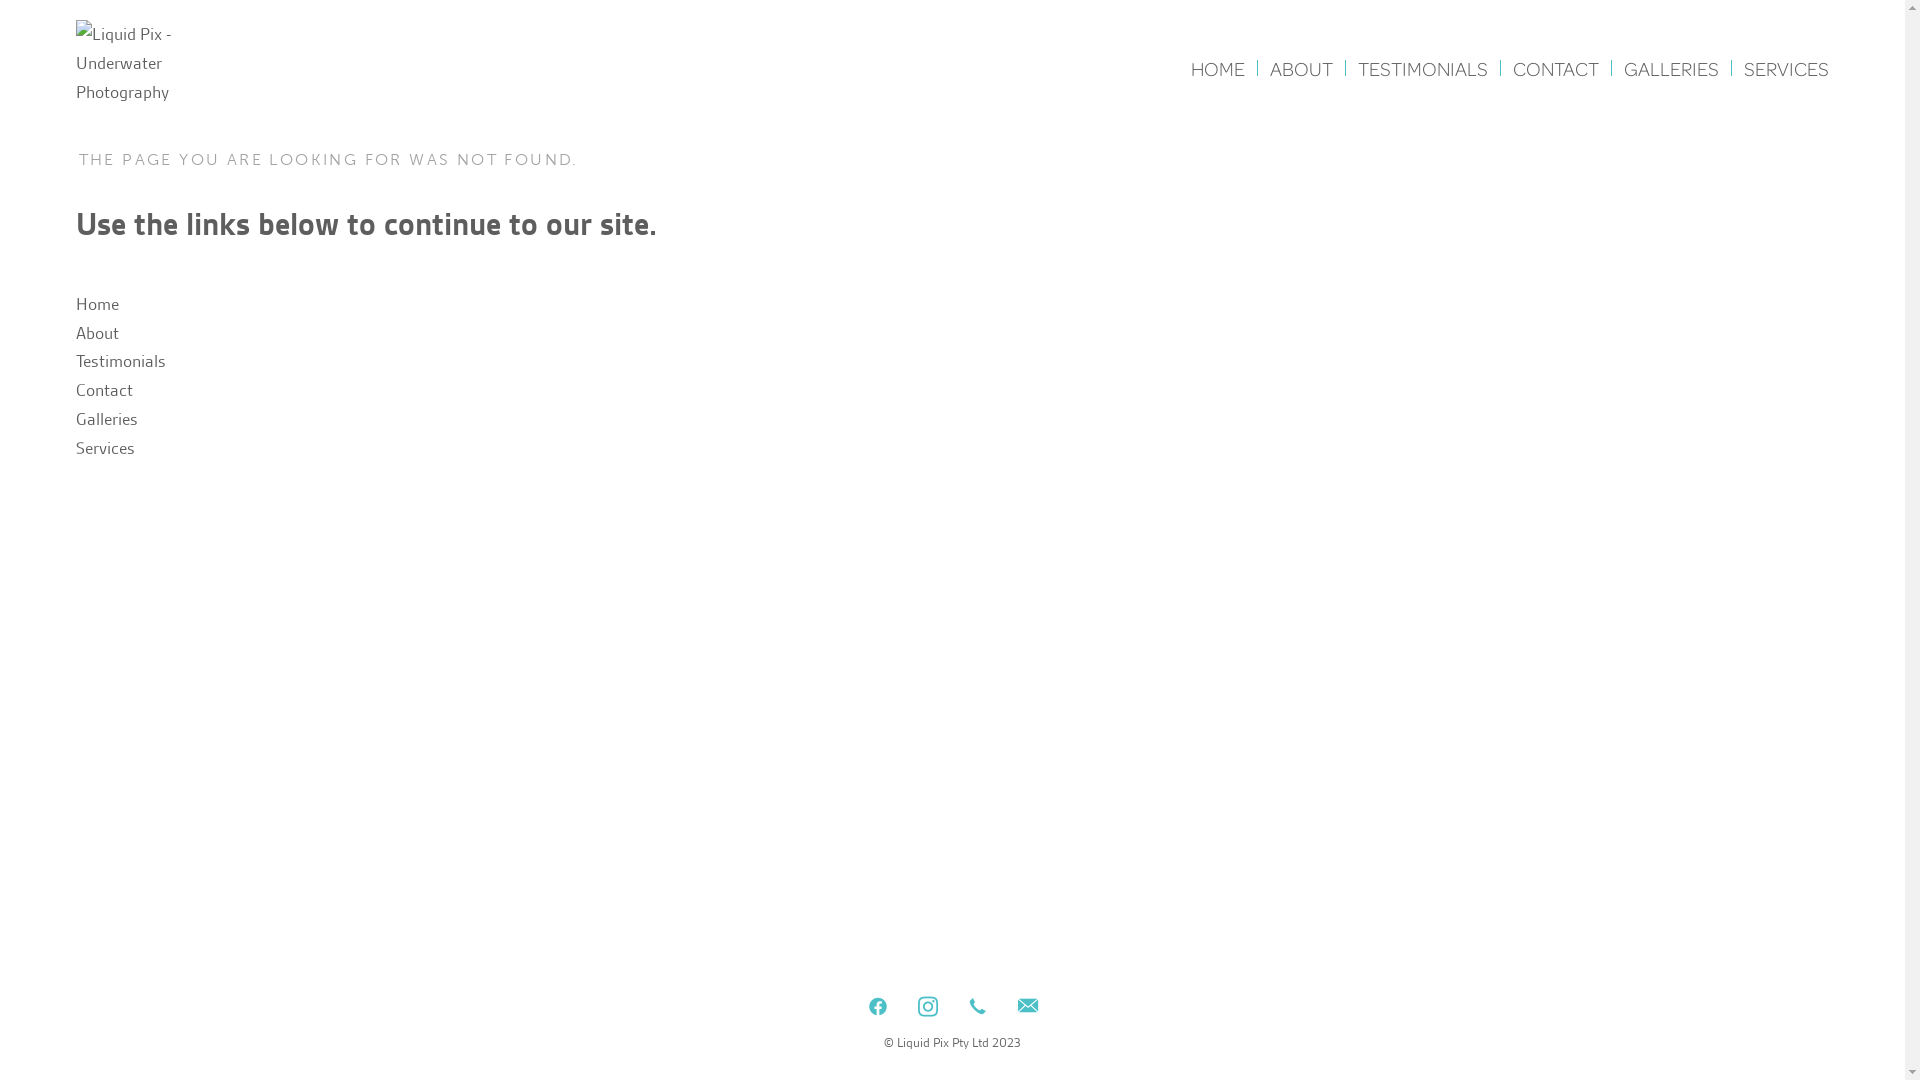  I want to click on HOME, so click(1218, 69).